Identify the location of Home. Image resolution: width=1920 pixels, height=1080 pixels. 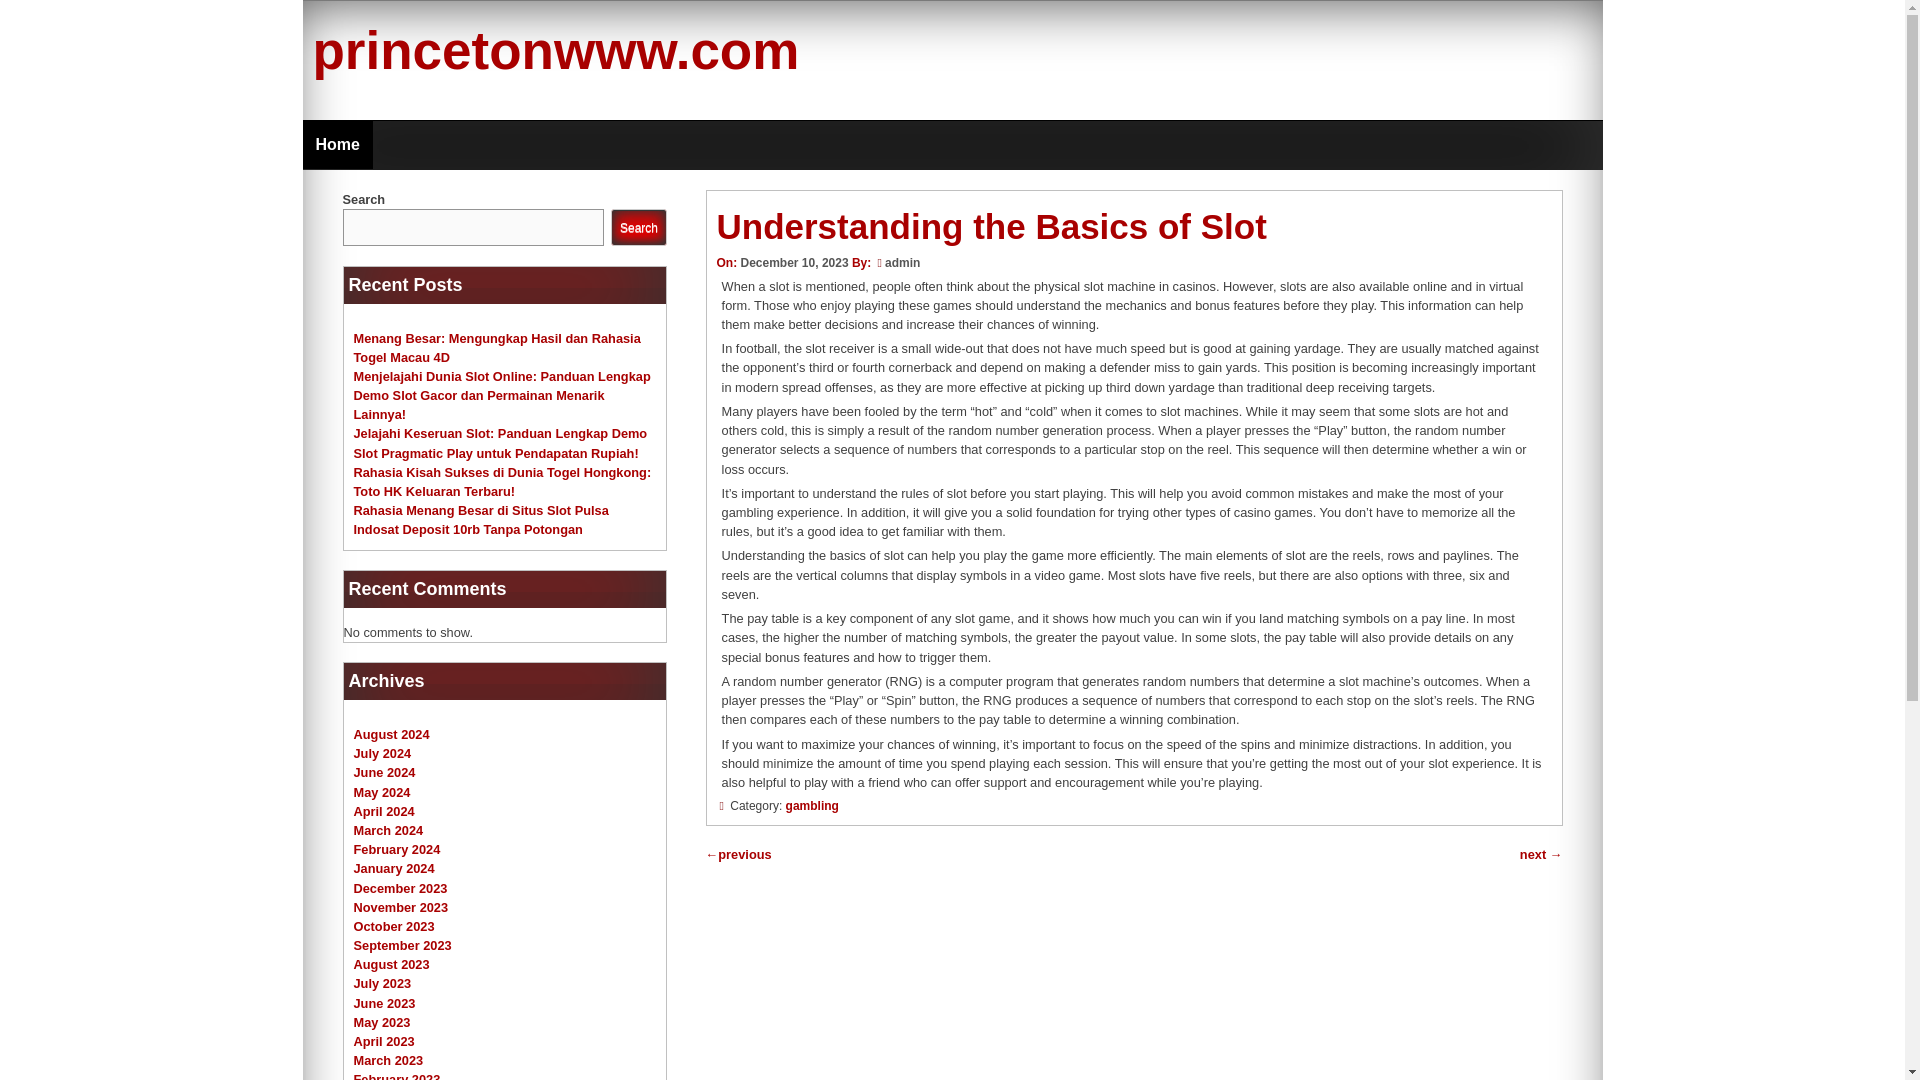
(336, 144).